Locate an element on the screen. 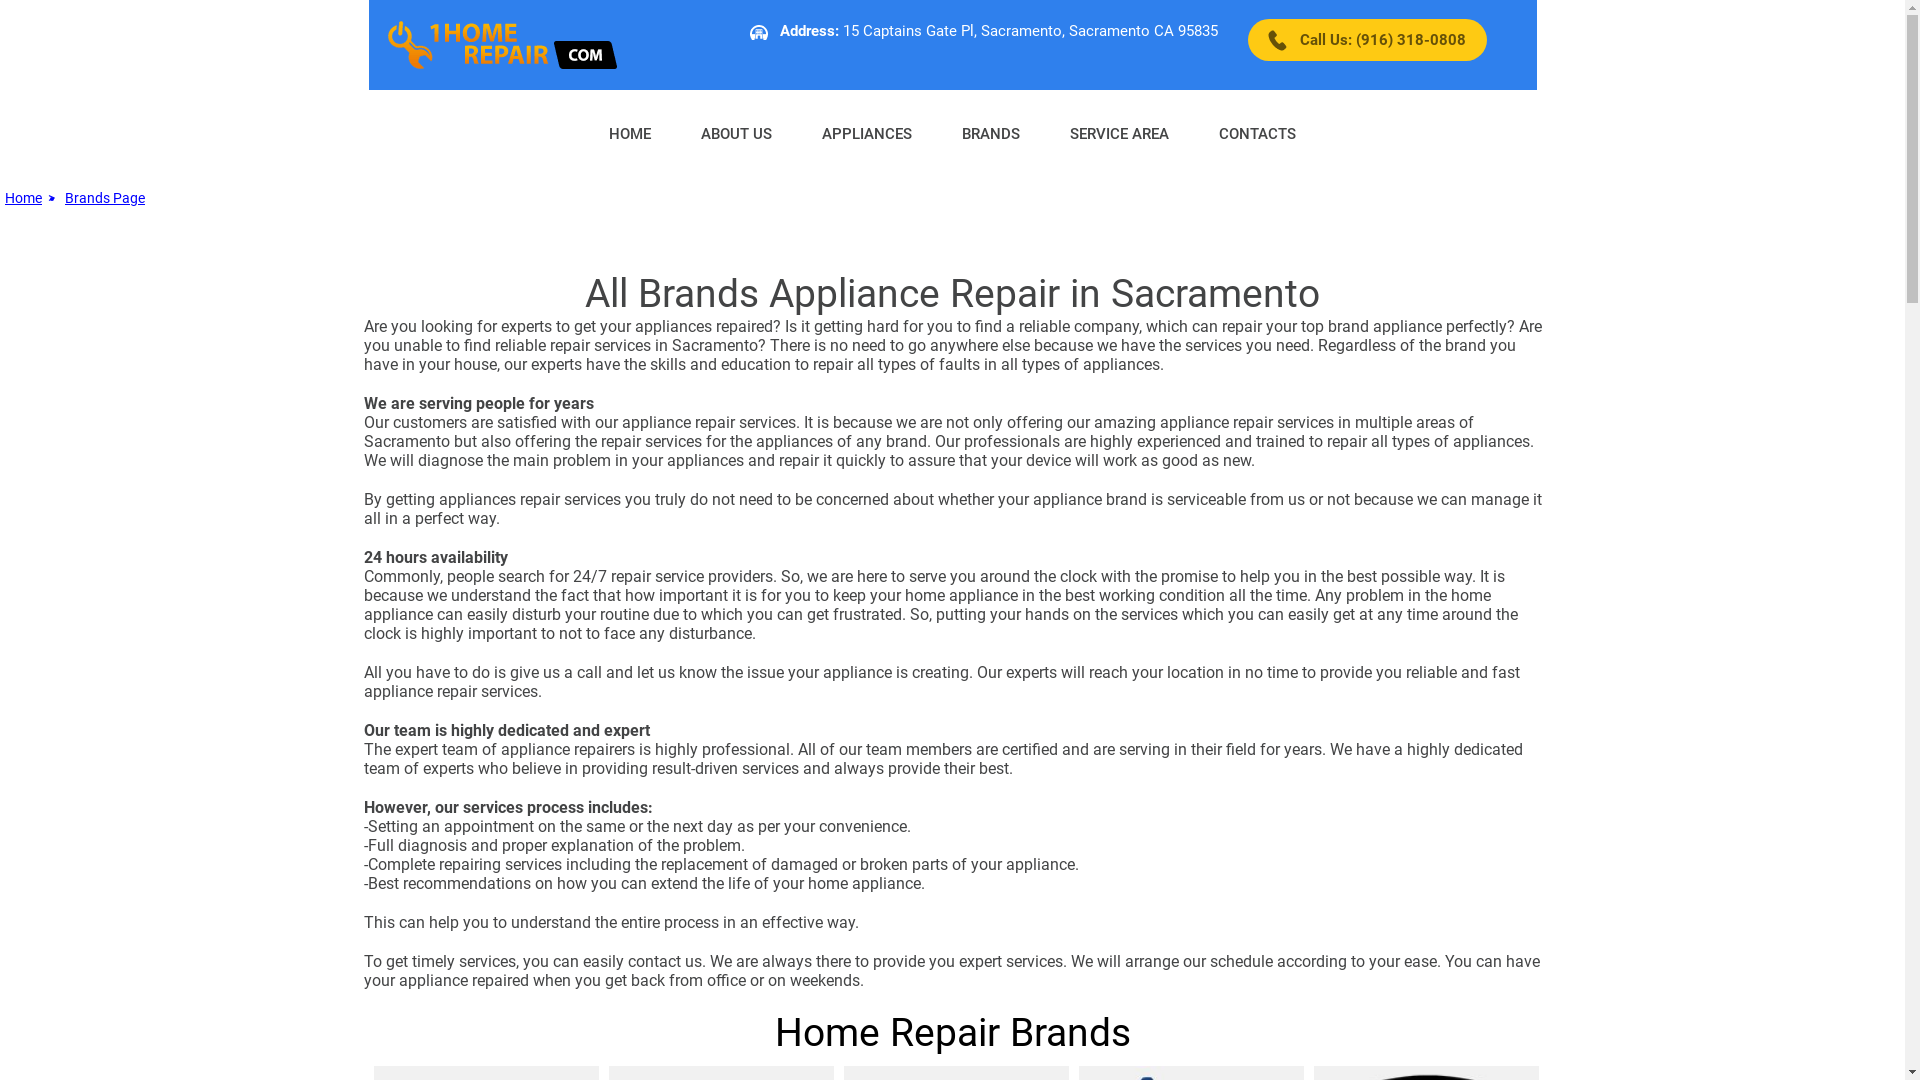 Image resolution: width=1920 pixels, height=1080 pixels. HOME is located at coordinates (630, 132).